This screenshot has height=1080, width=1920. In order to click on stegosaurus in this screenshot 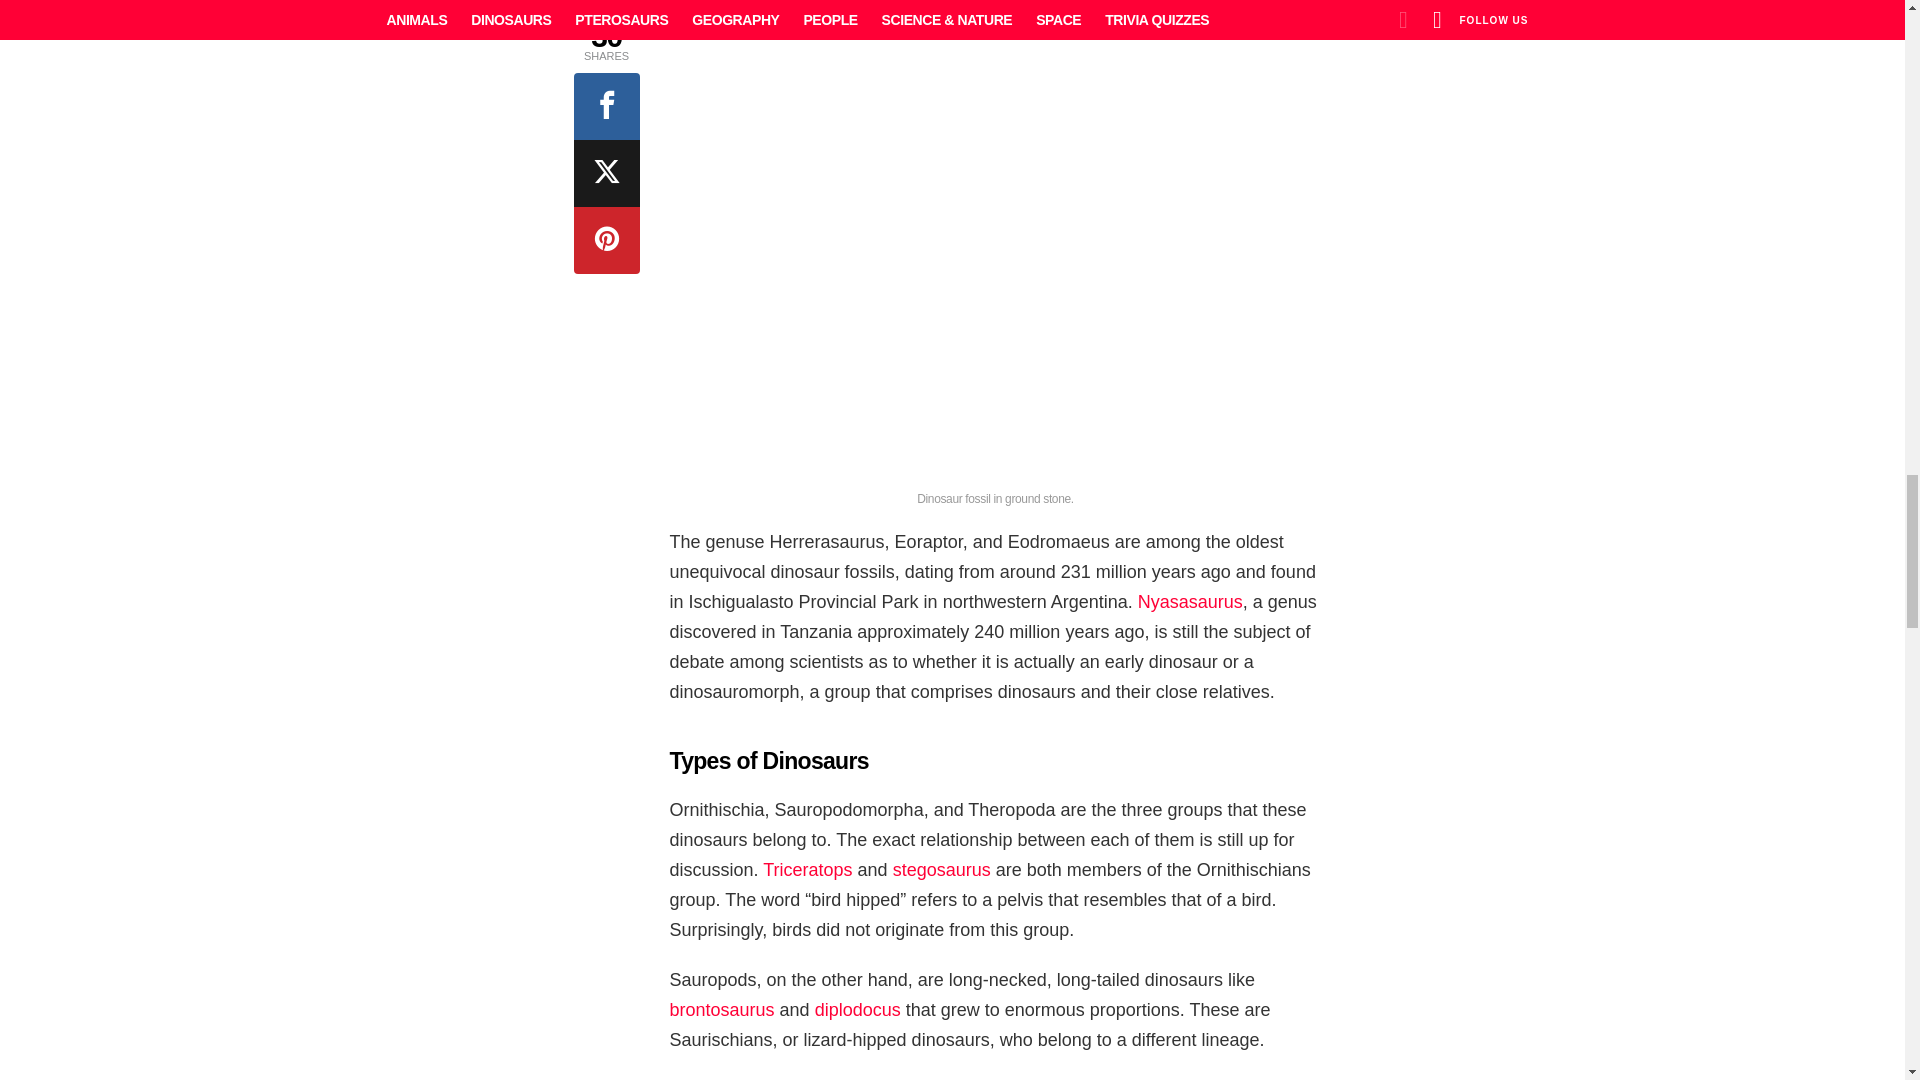, I will do `click(941, 870)`.